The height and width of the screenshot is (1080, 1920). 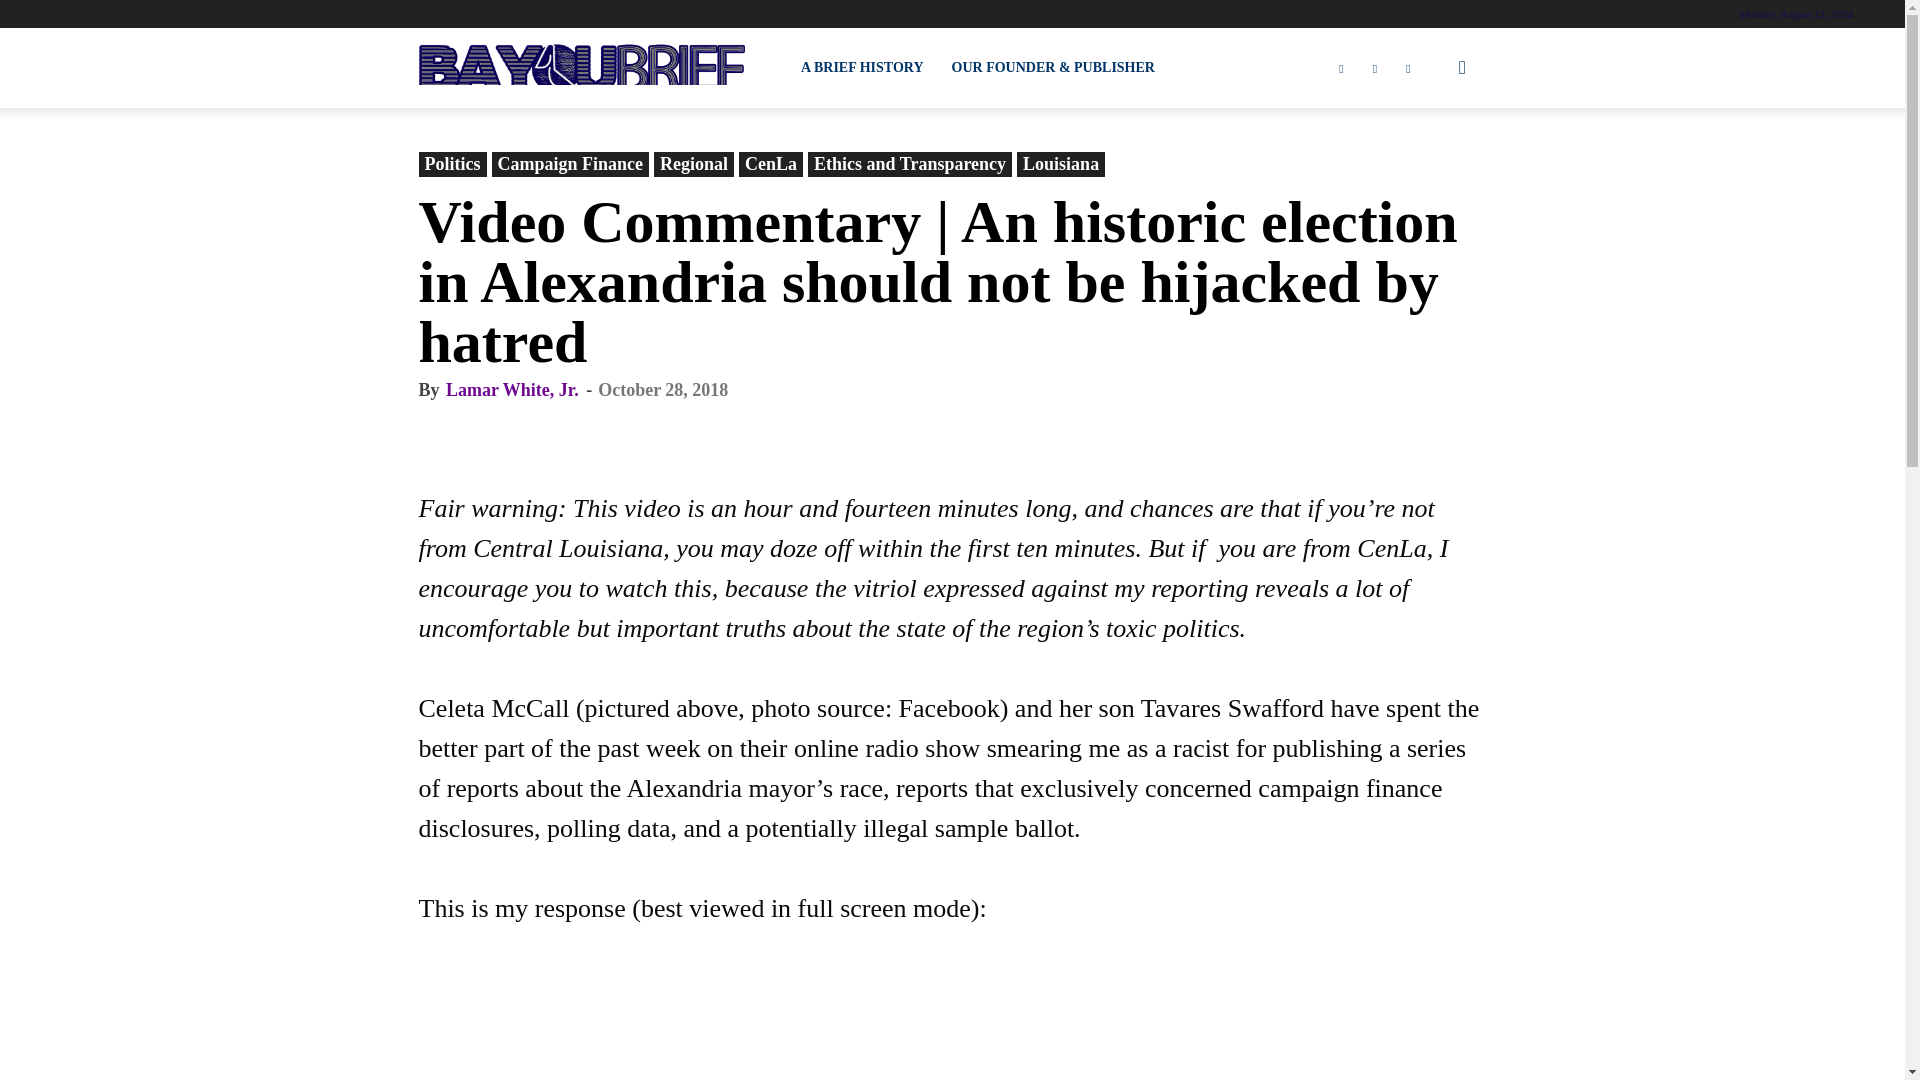 I want to click on Campaign Finance, so click(x=570, y=164).